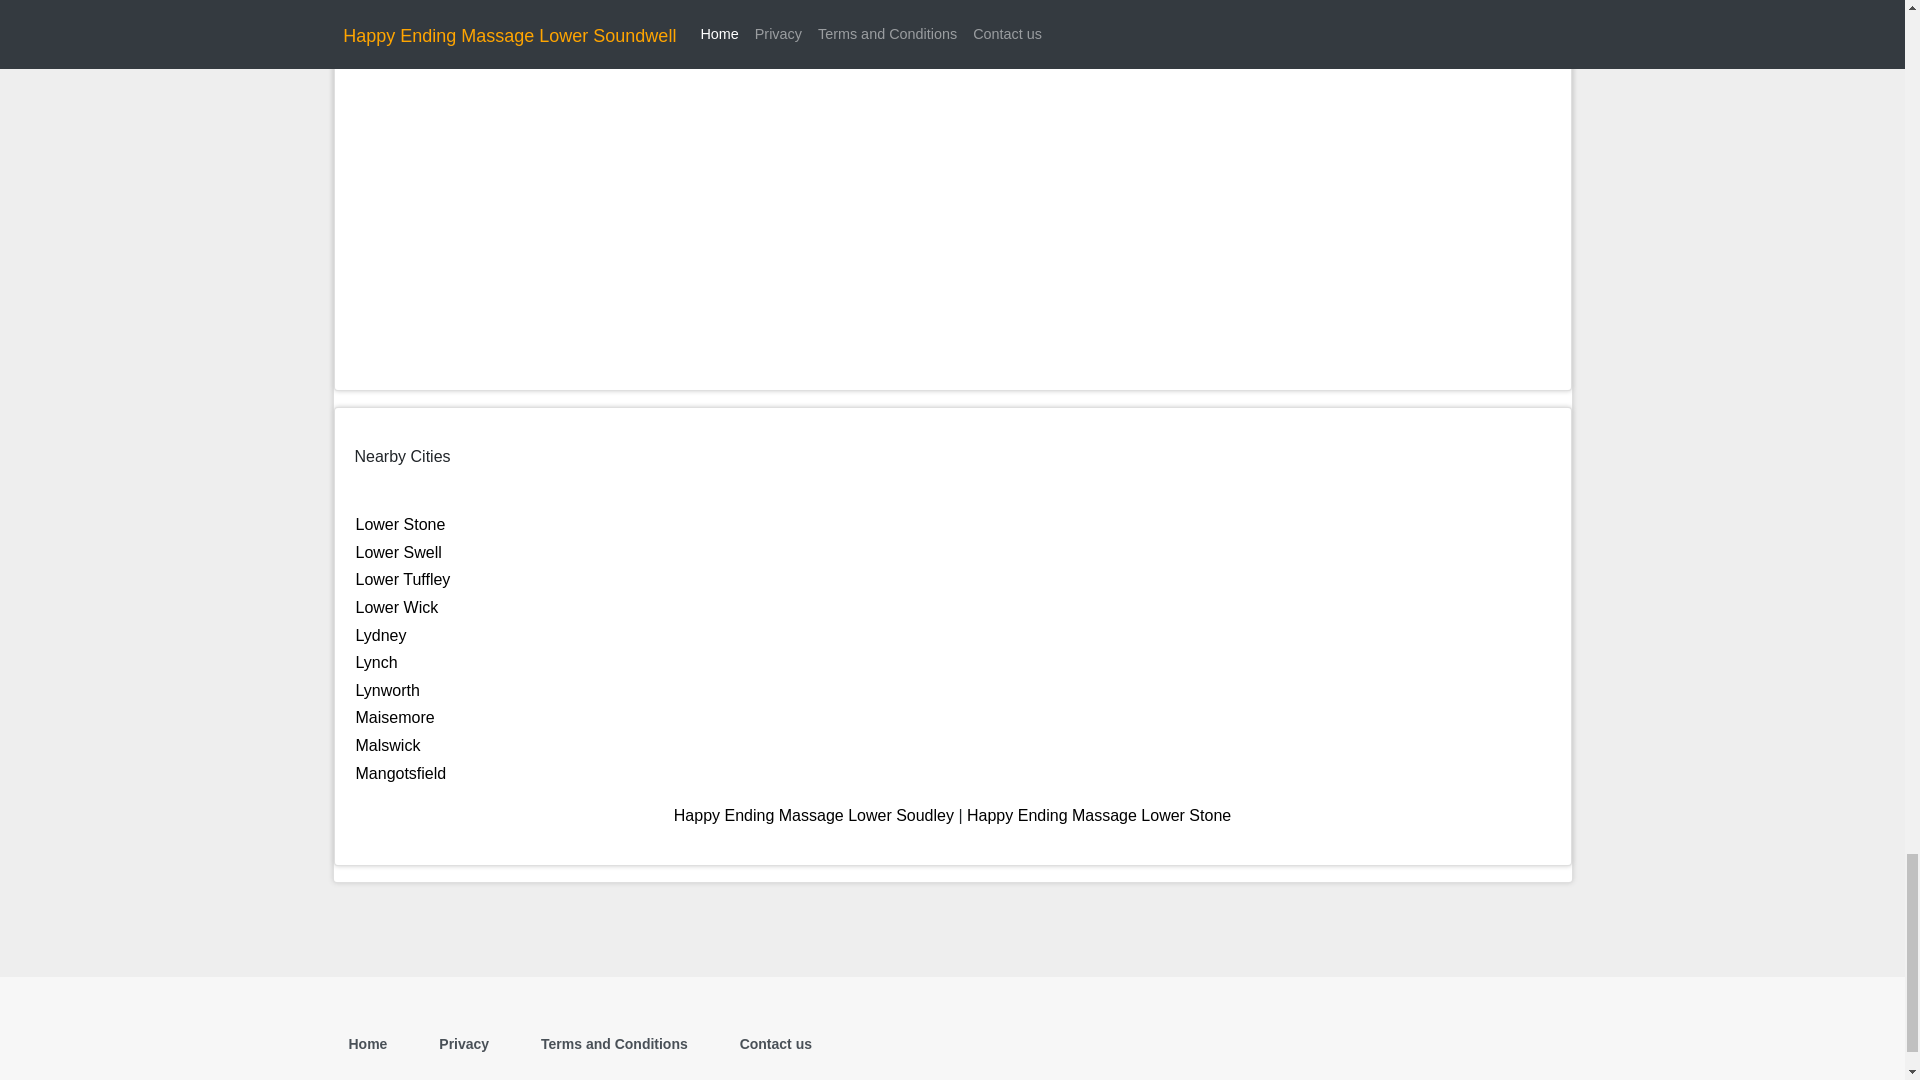 Image resolution: width=1920 pixels, height=1080 pixels. What do you see at coordinates (388, 744) in the screenshot?
I see `Malswick` at bounding box center [388, 744].